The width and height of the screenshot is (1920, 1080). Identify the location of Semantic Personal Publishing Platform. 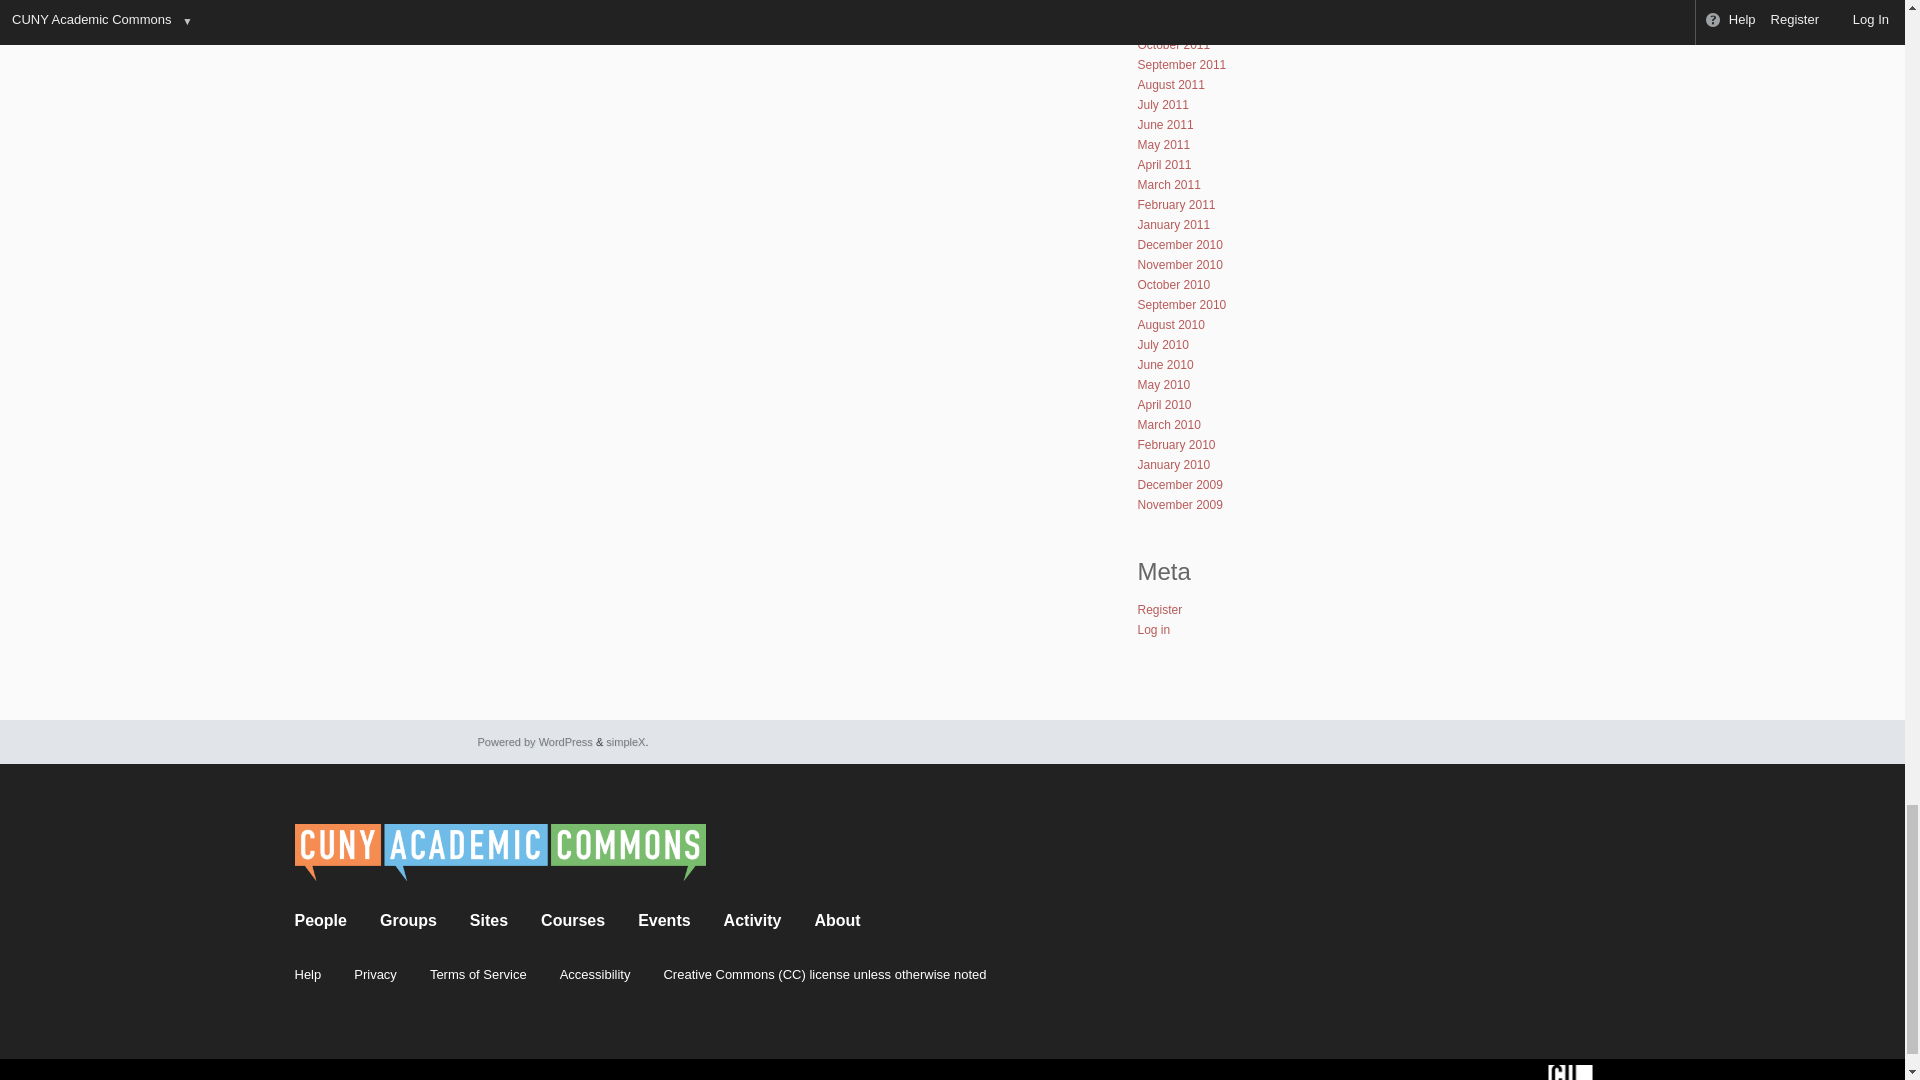
(536, 742).